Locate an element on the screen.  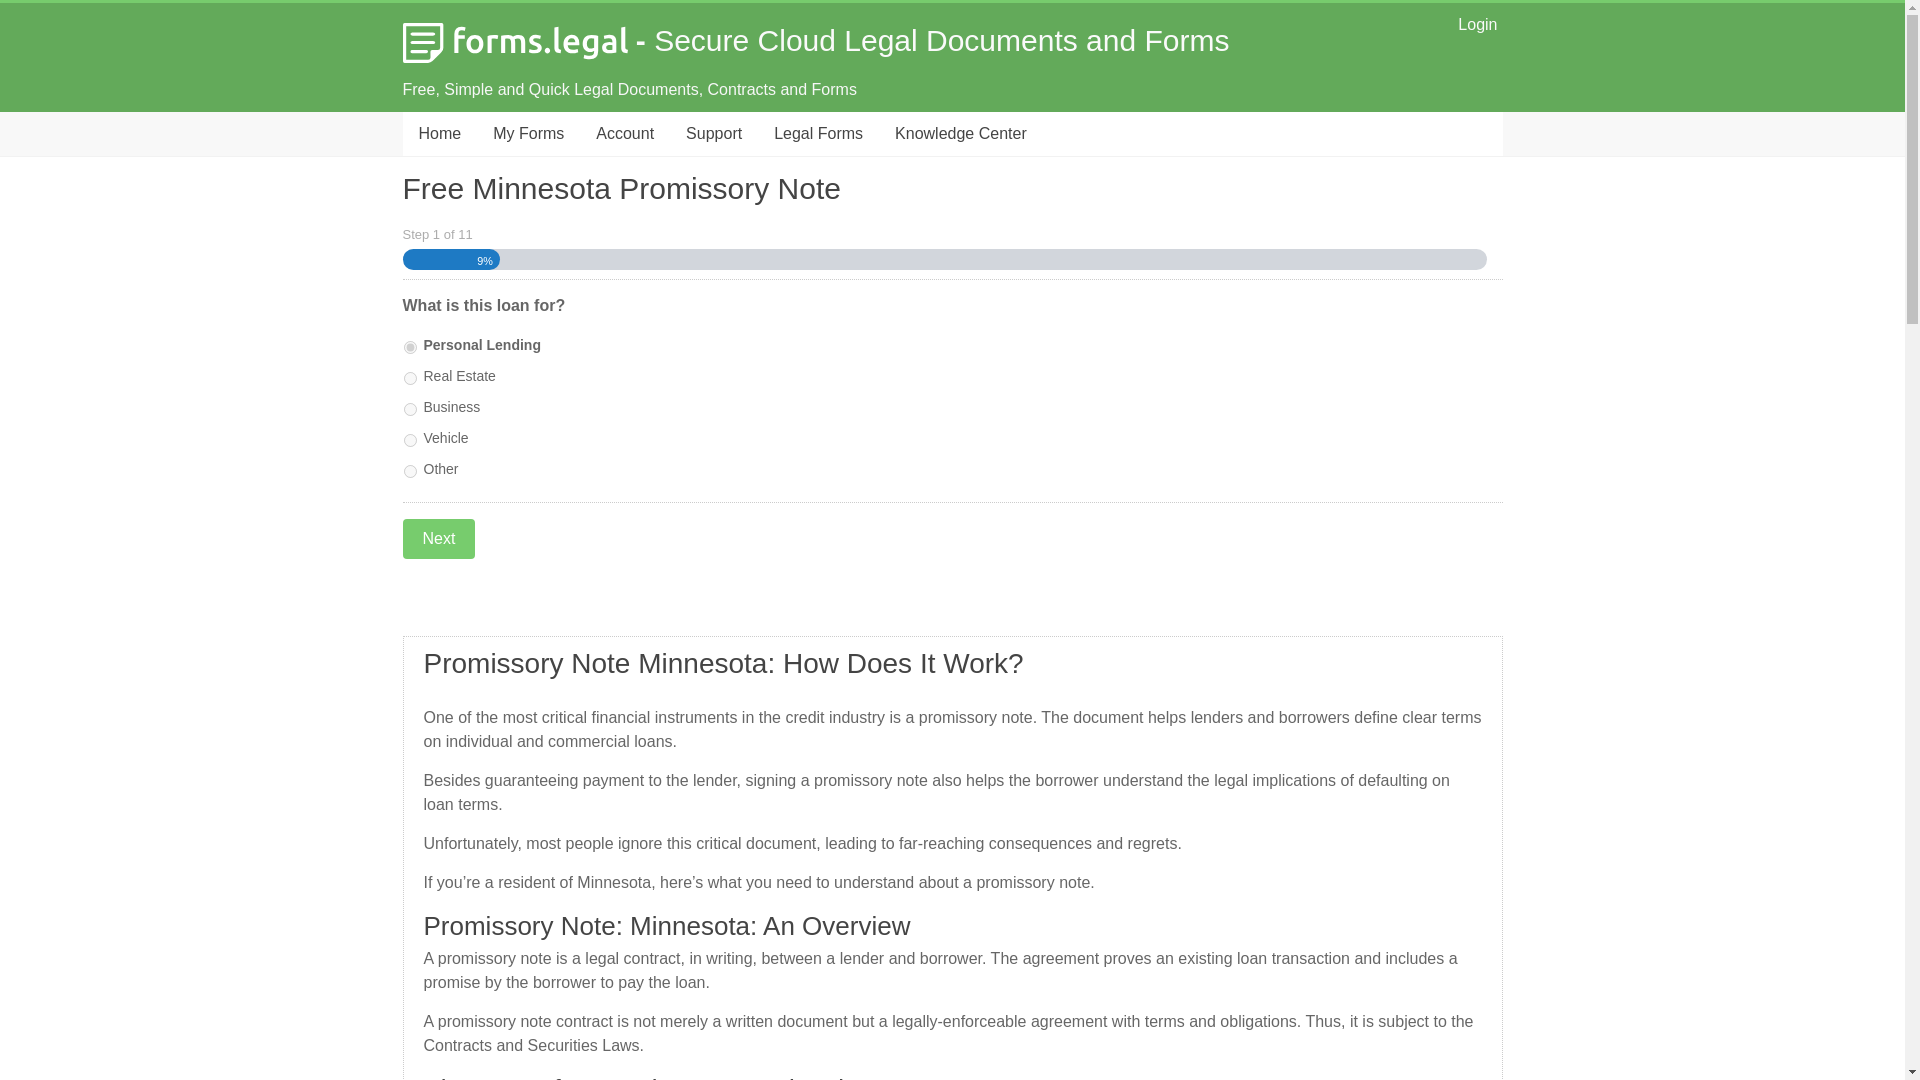
Legal Forms is located at coordinates (818, 134).